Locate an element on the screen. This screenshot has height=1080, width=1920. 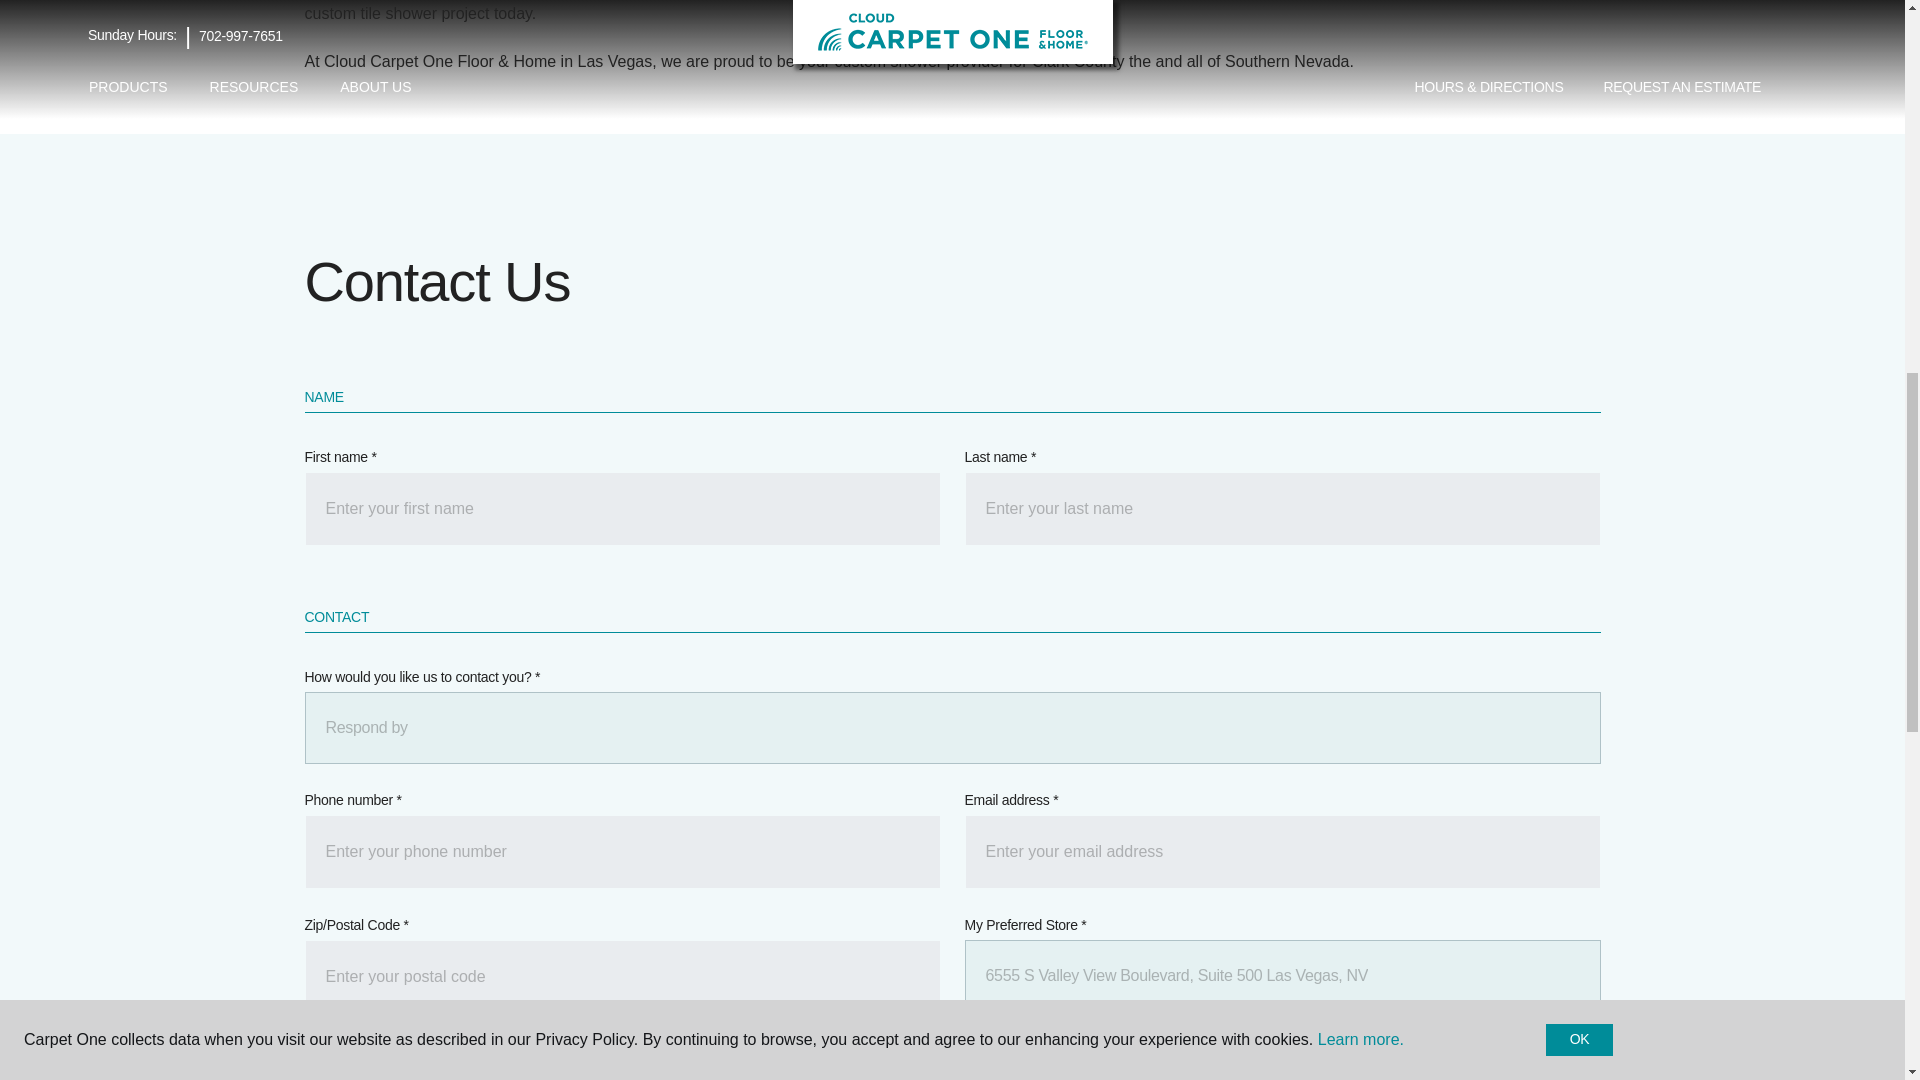
FirstName is located at coordinates (622, 508).